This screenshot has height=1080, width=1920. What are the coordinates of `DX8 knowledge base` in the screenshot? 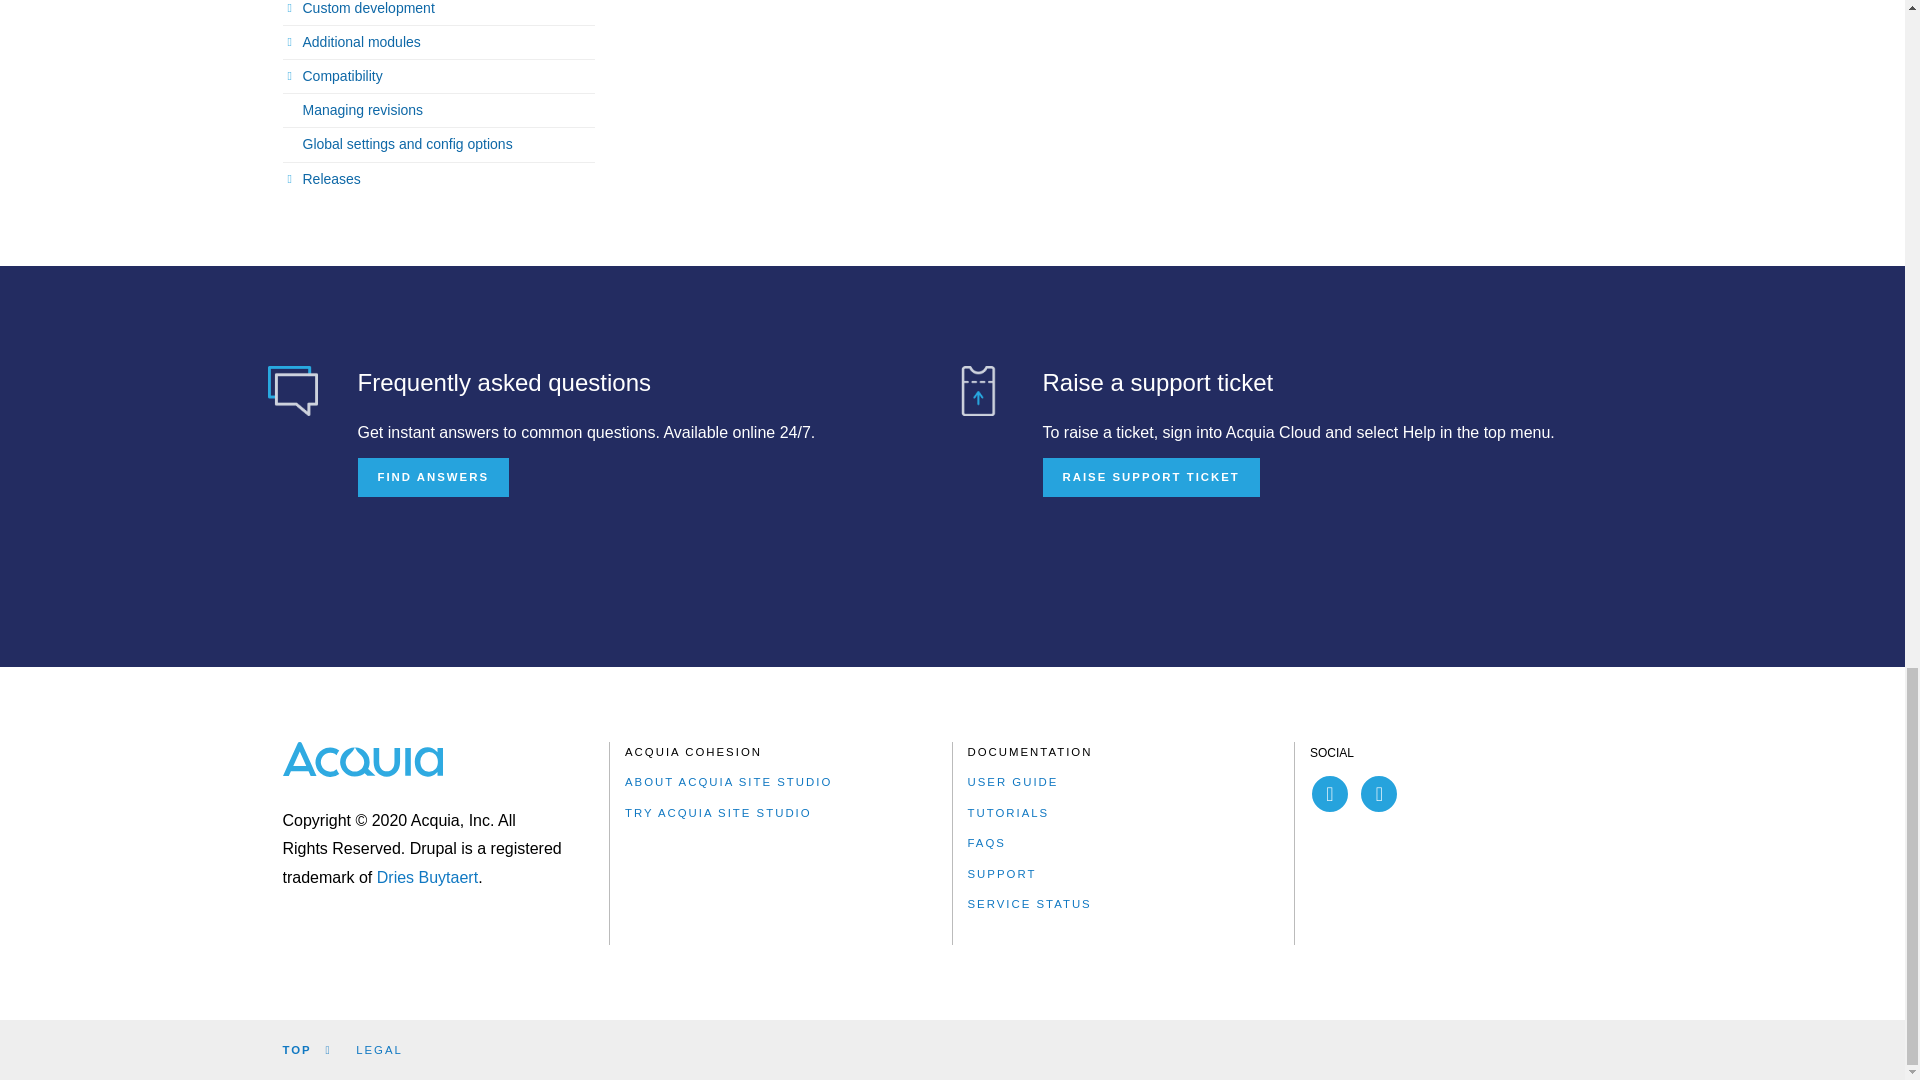 It's located at (293, 390).